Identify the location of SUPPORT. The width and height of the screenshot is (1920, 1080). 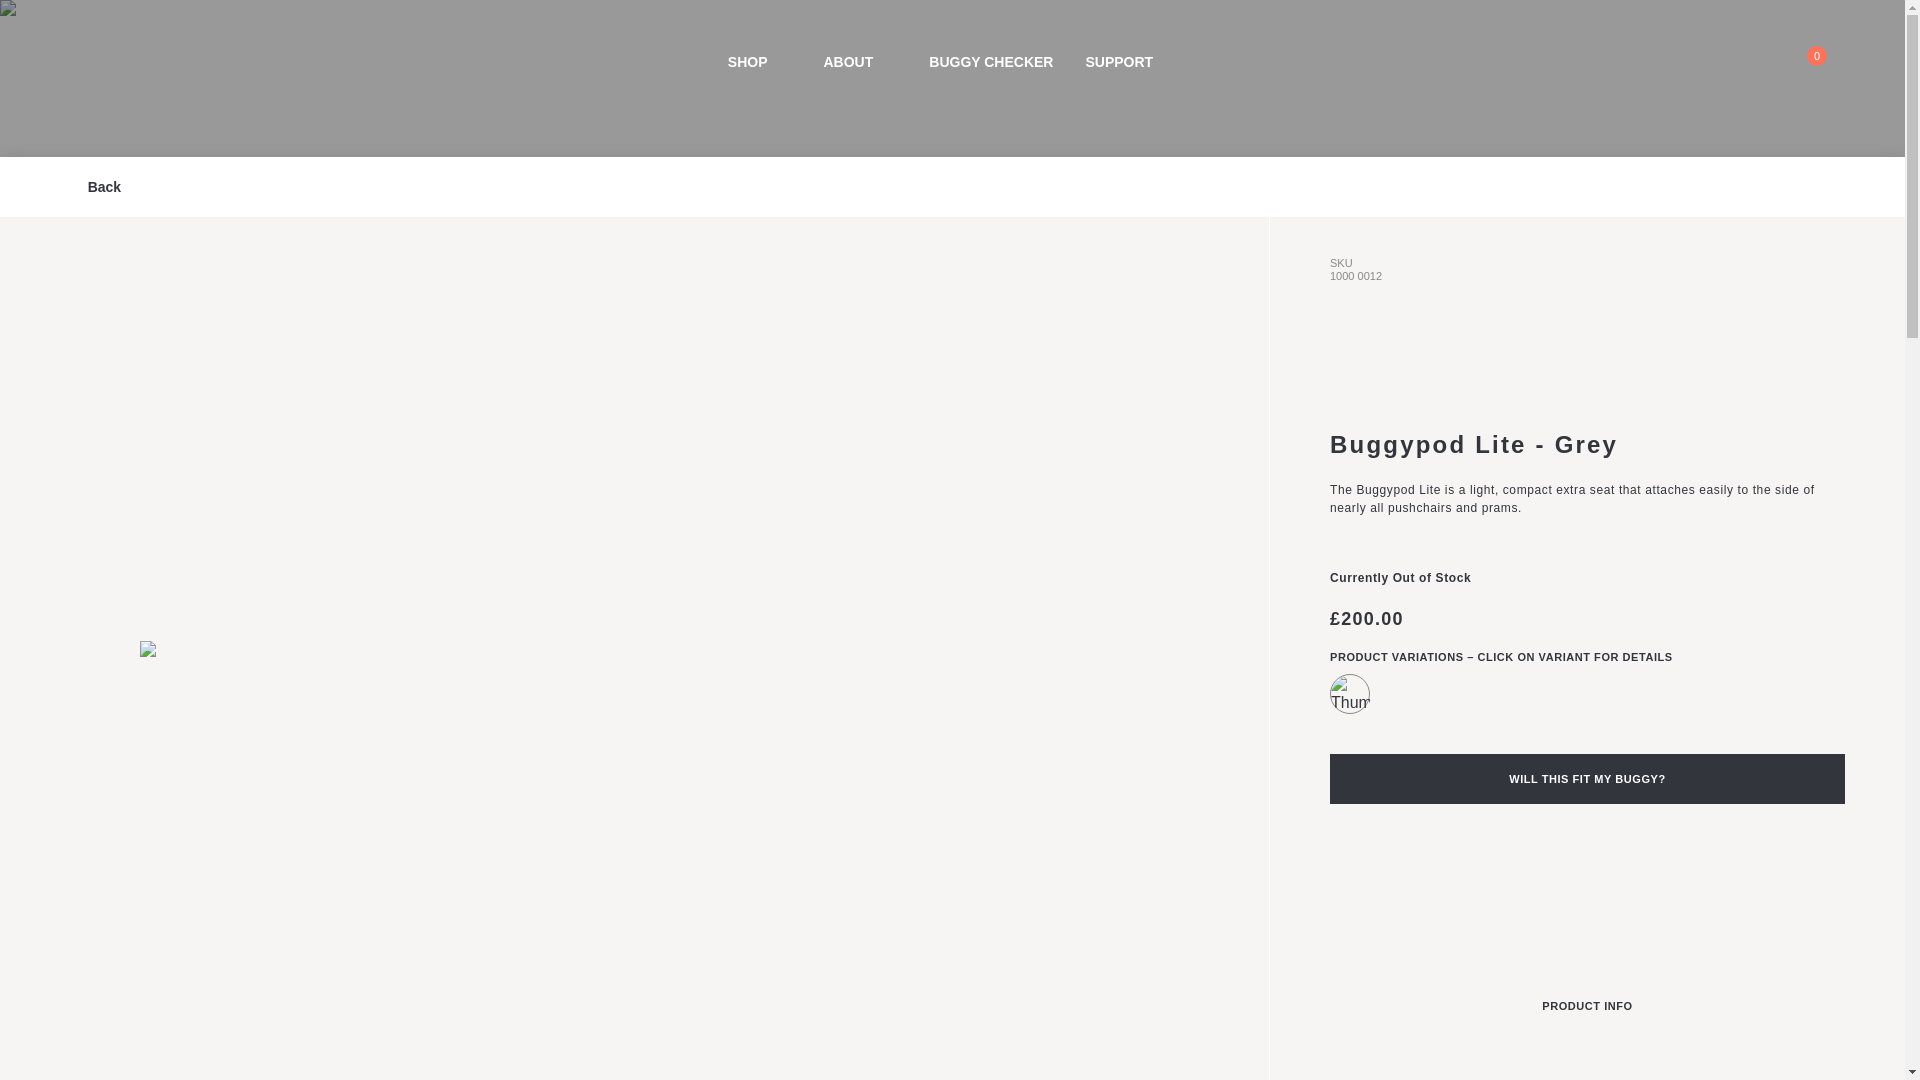
(1130, 62).